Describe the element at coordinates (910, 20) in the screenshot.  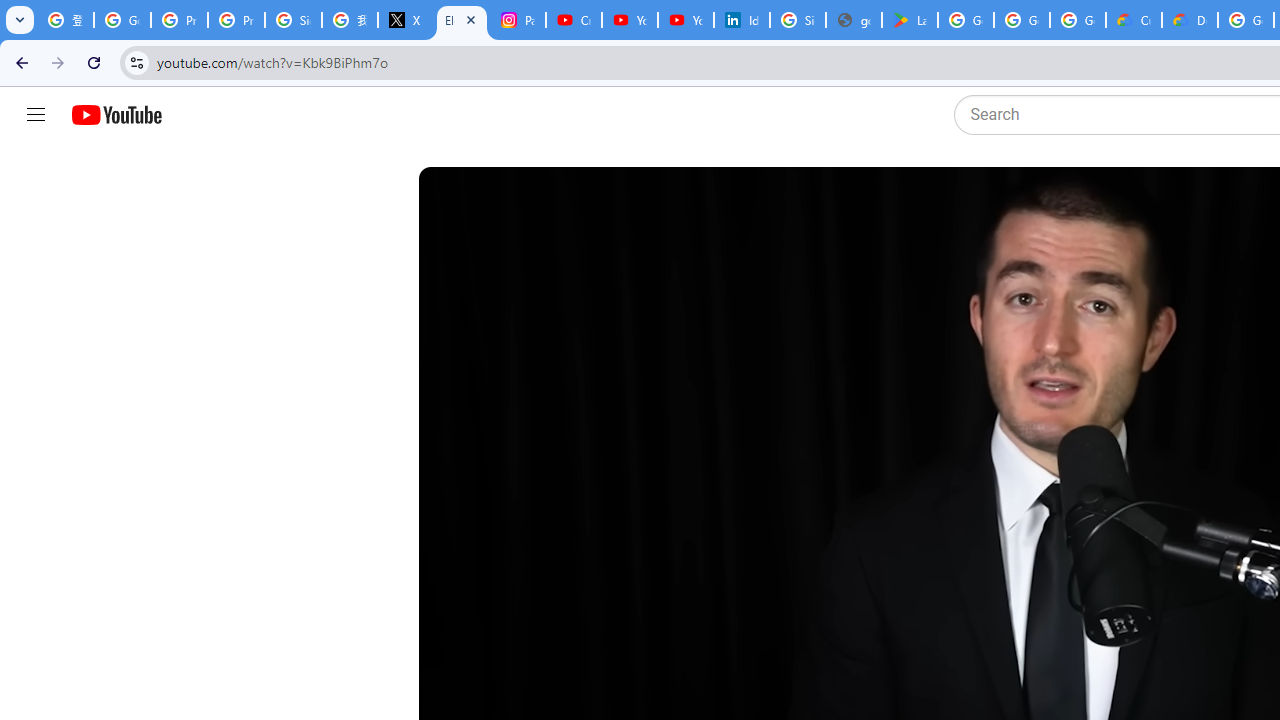
I see `Last Shelter: Survival - Apps on Google Play` at that location.